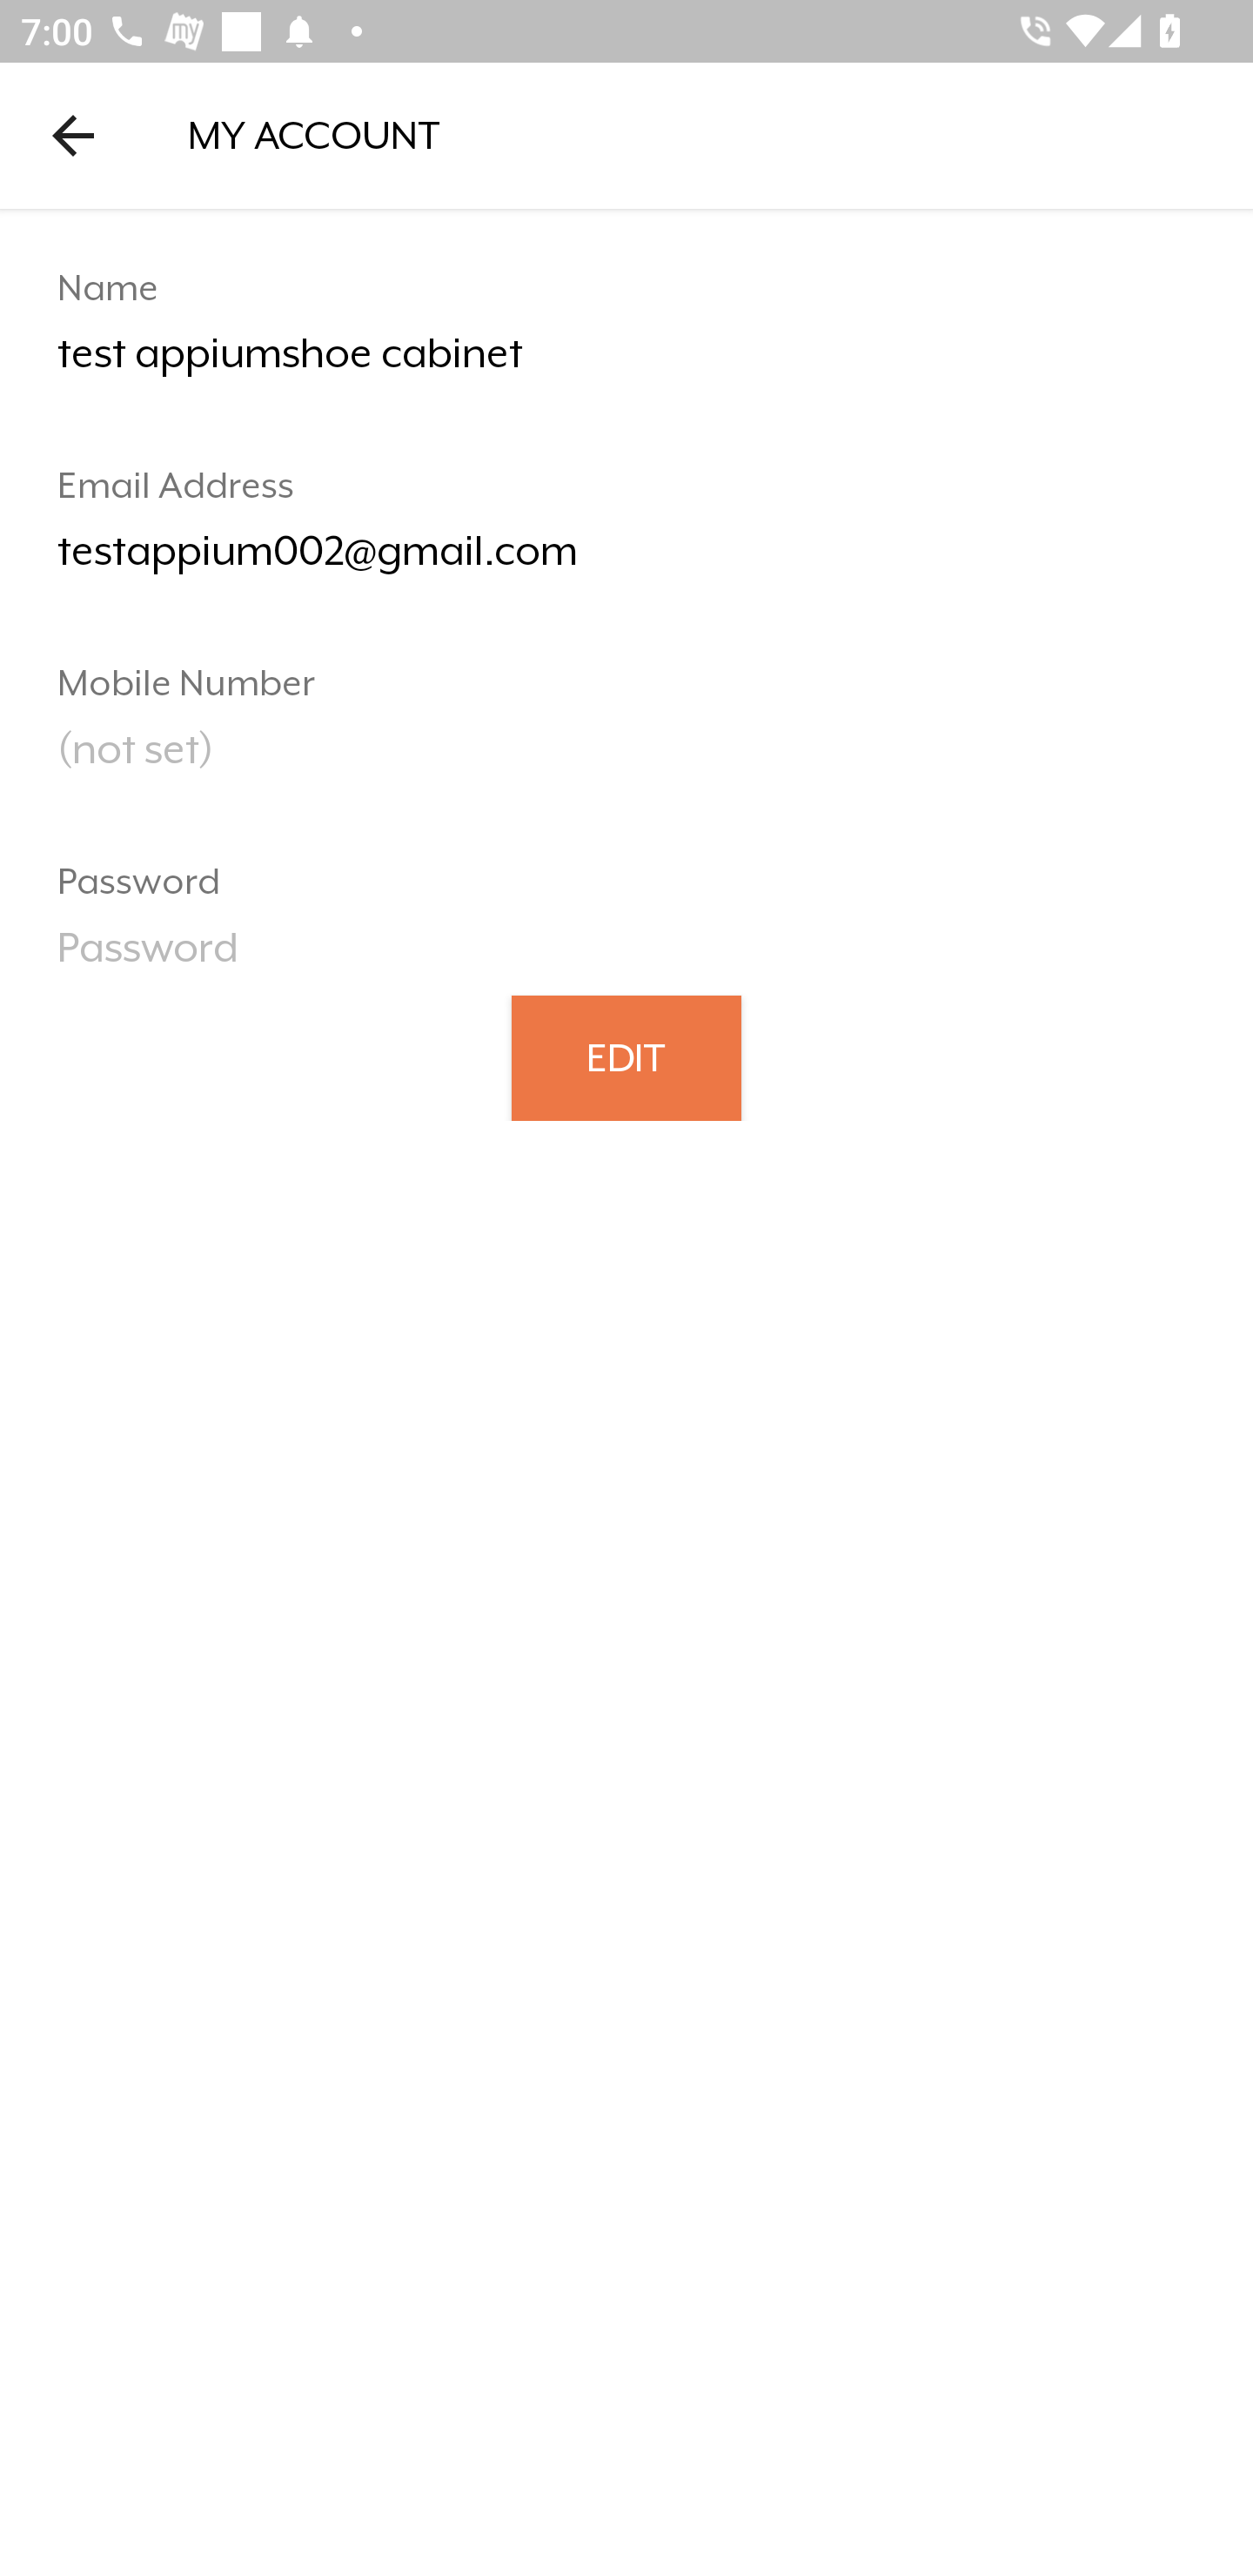  I want to click on EDIT, so click(626, 1057).